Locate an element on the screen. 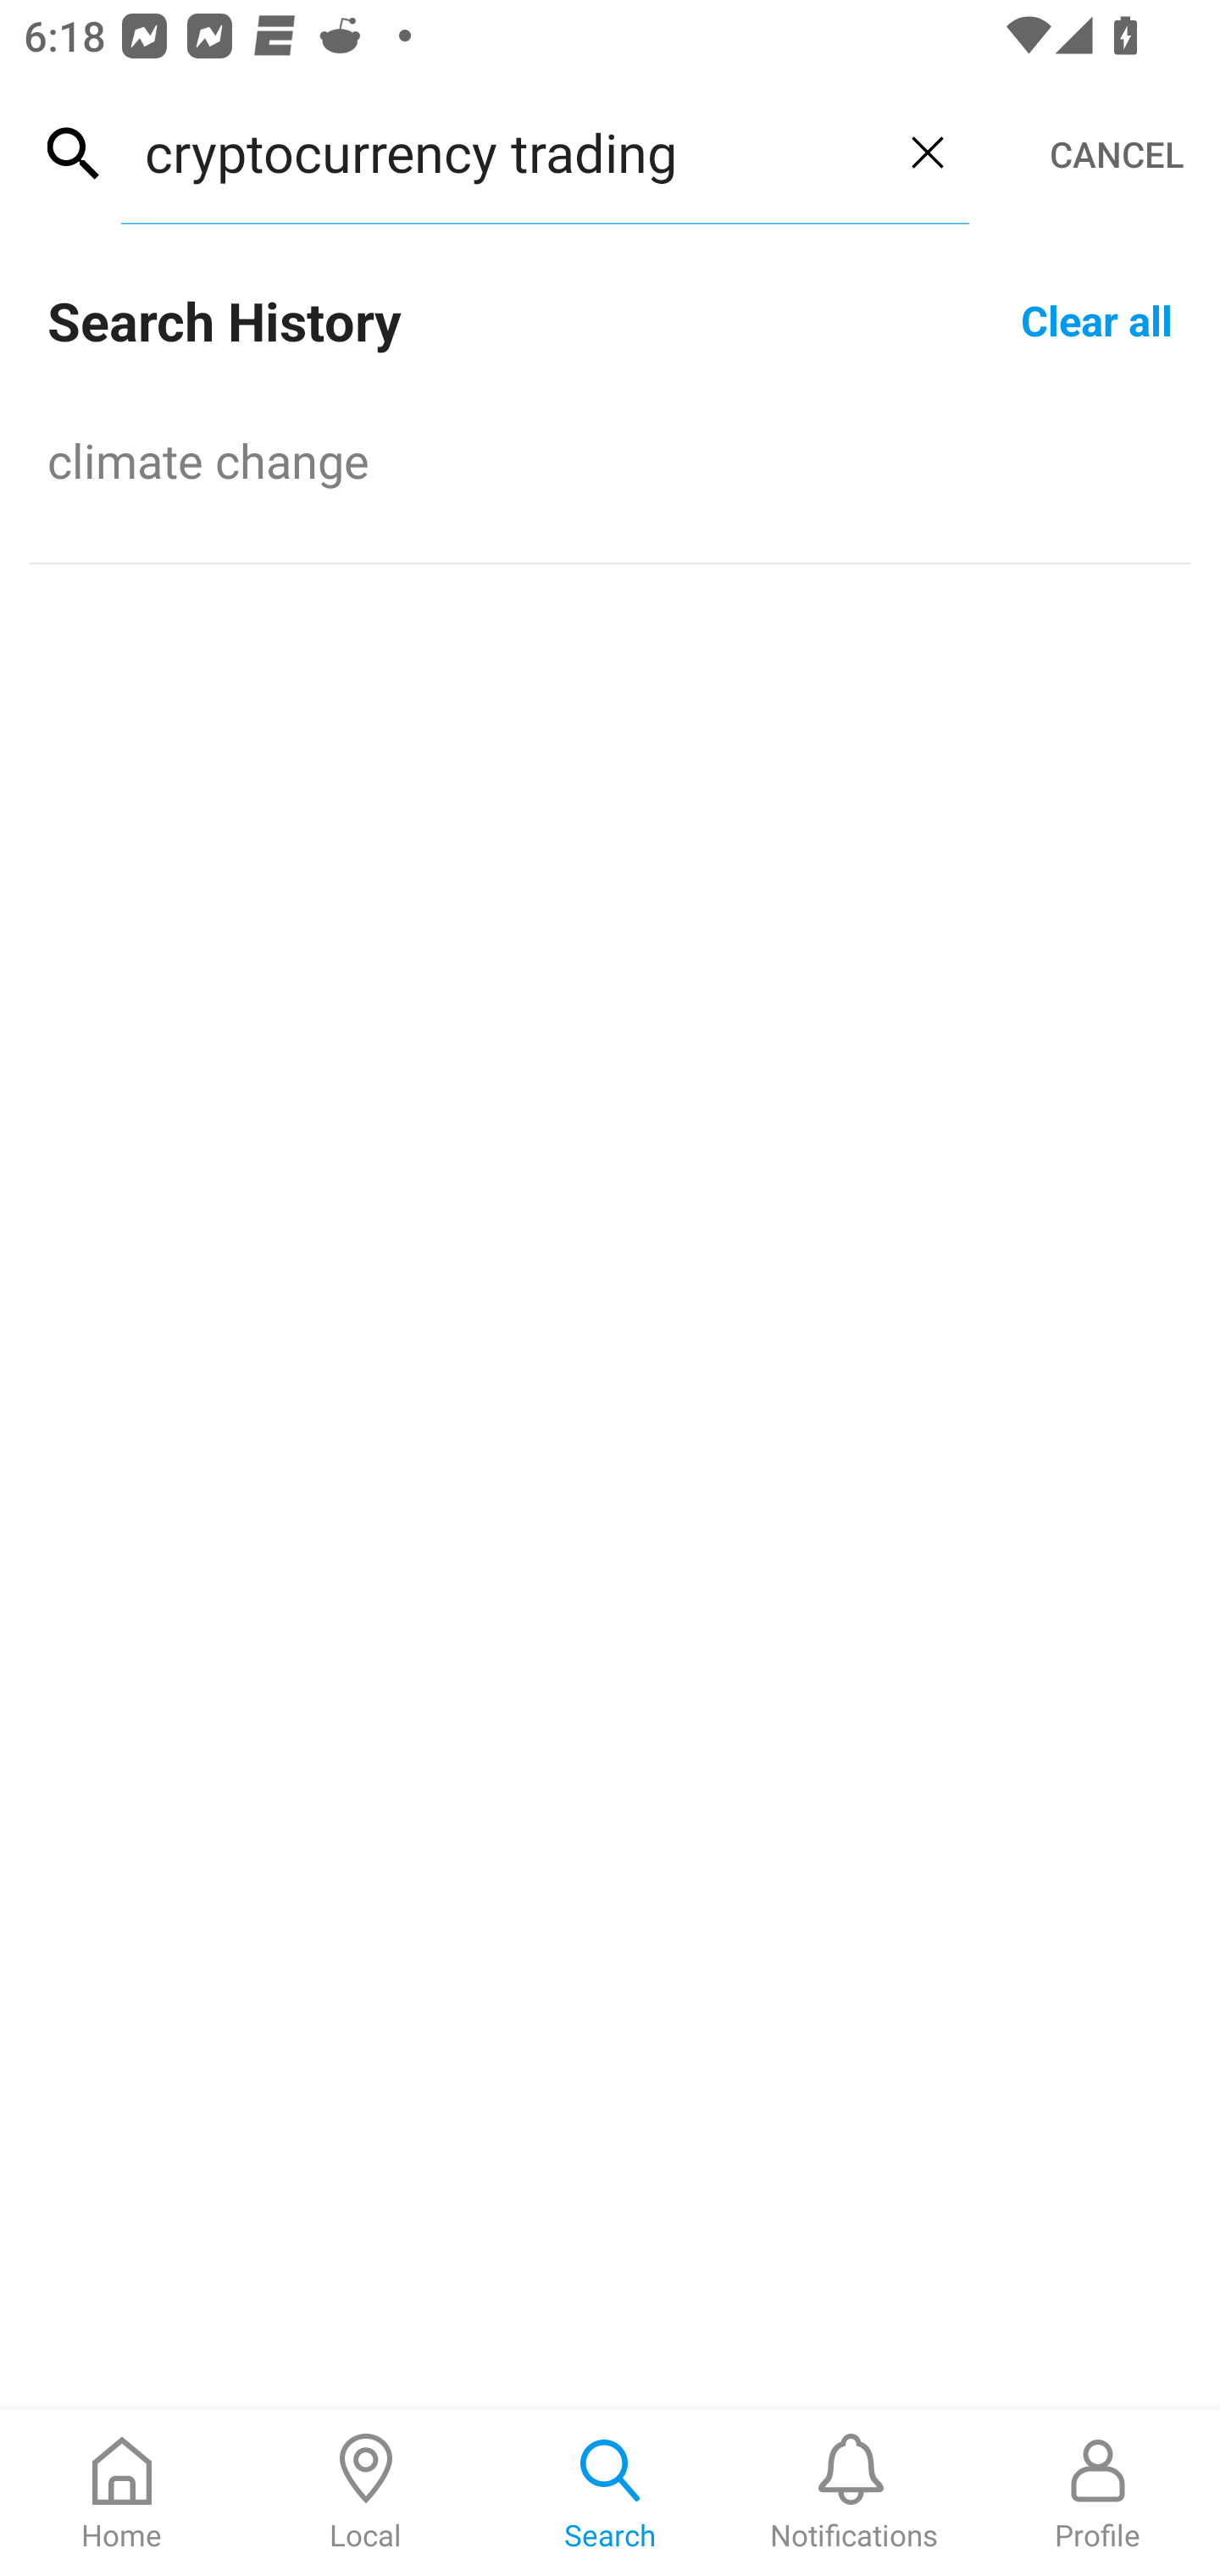 The width and height of the screenshot is (1220, 2576). Clear all is located at coordinates (1096, 319).